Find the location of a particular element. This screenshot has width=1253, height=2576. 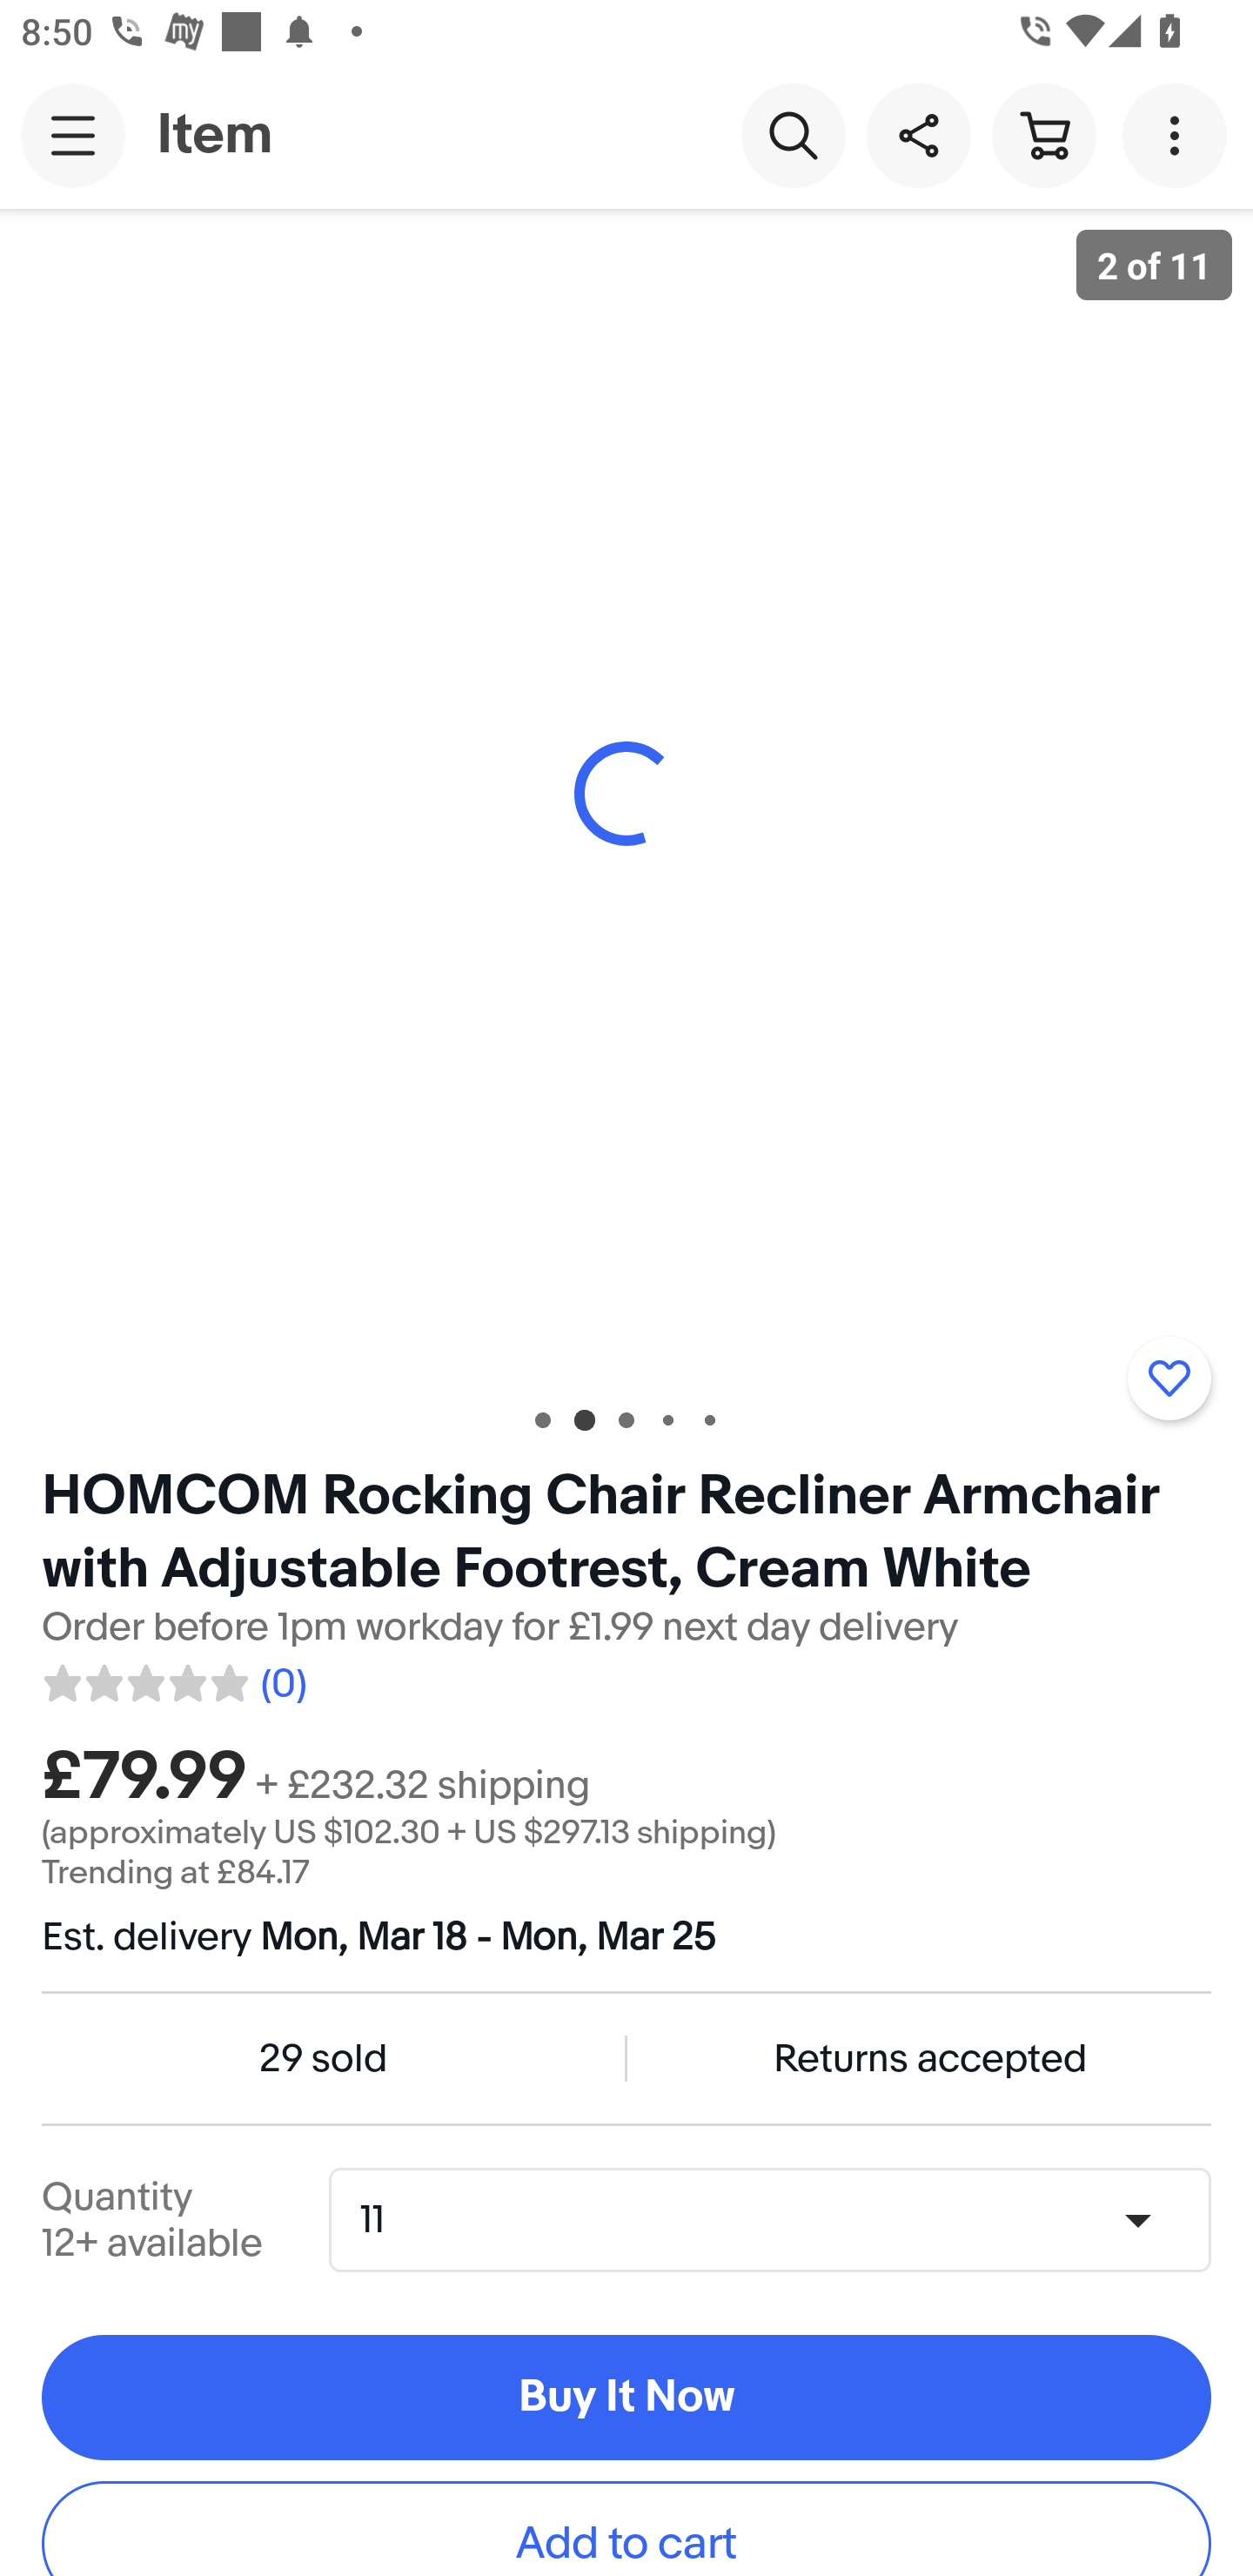

More options is located at coordinates (1180, 134).